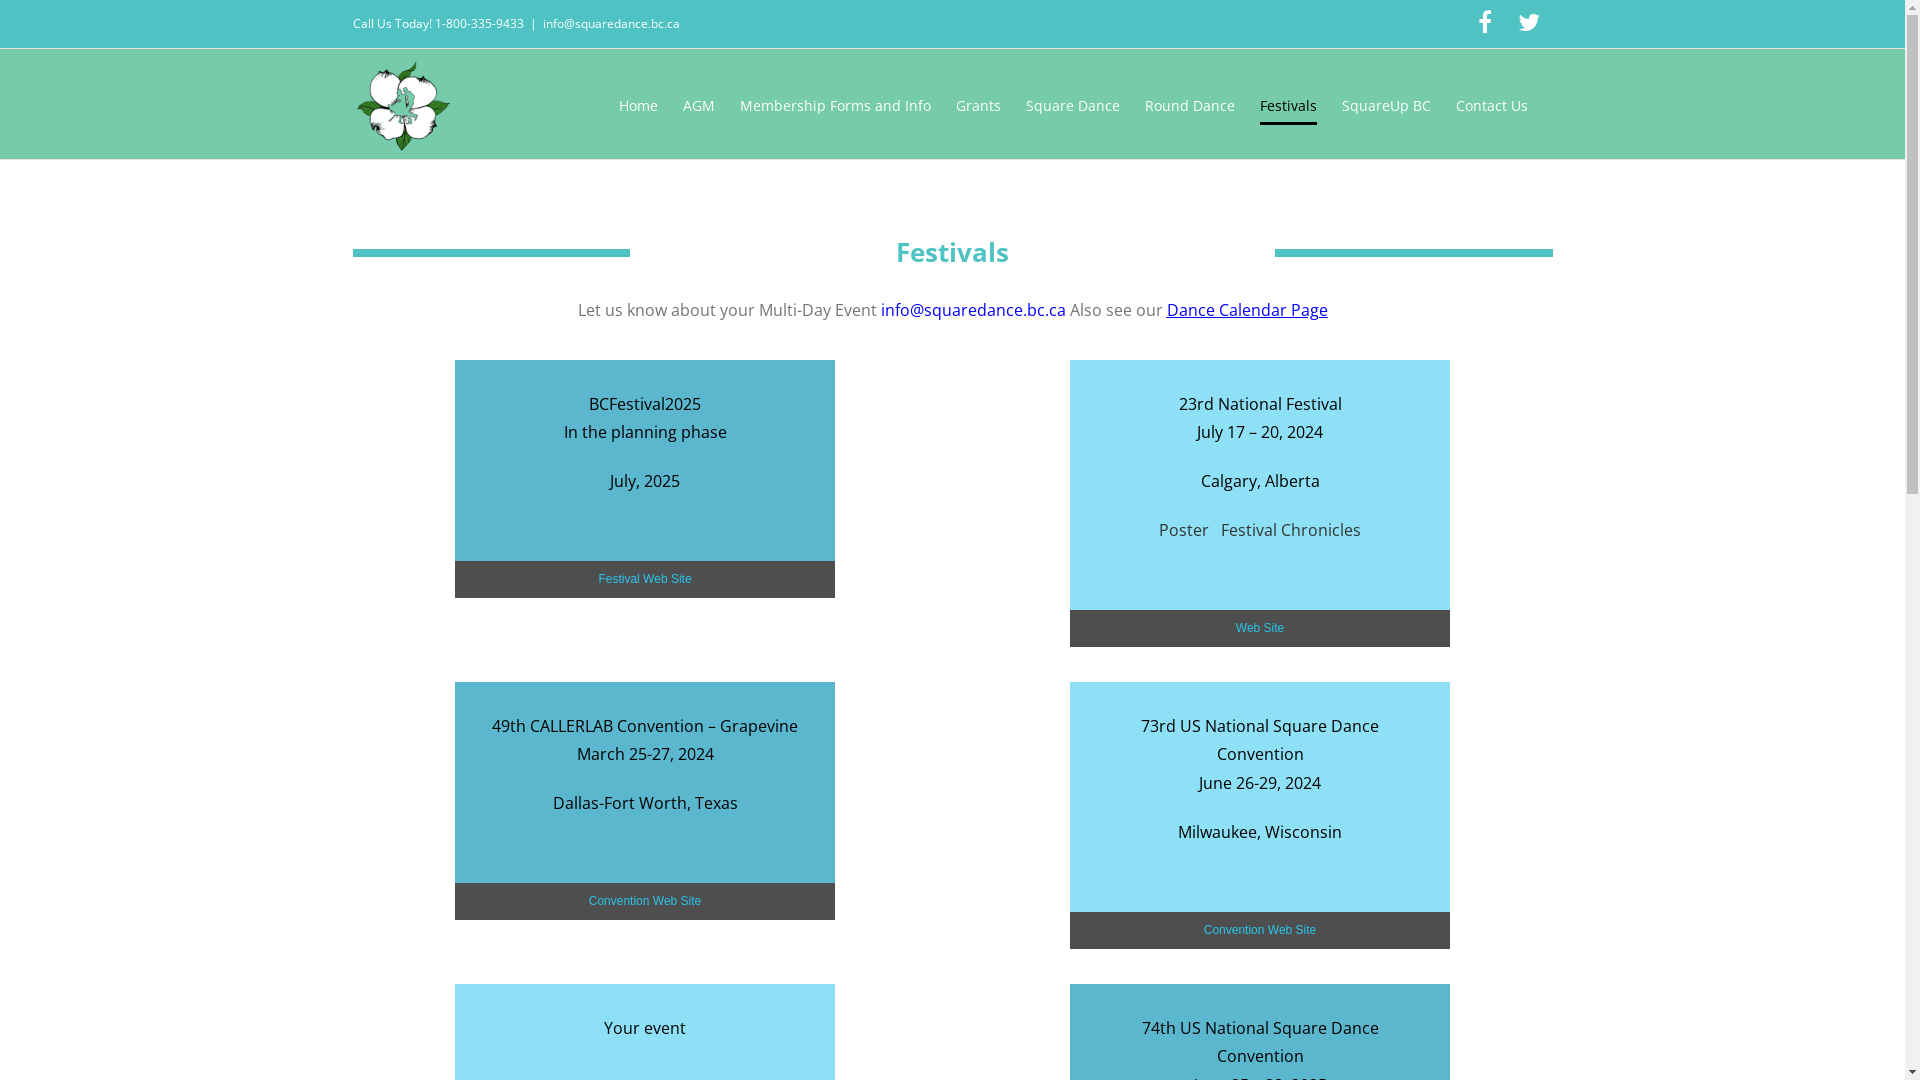  What do you see at coordinates (1260, 628) in the screenshot?
I see `Web Site` at bounding box center [1260, 628].